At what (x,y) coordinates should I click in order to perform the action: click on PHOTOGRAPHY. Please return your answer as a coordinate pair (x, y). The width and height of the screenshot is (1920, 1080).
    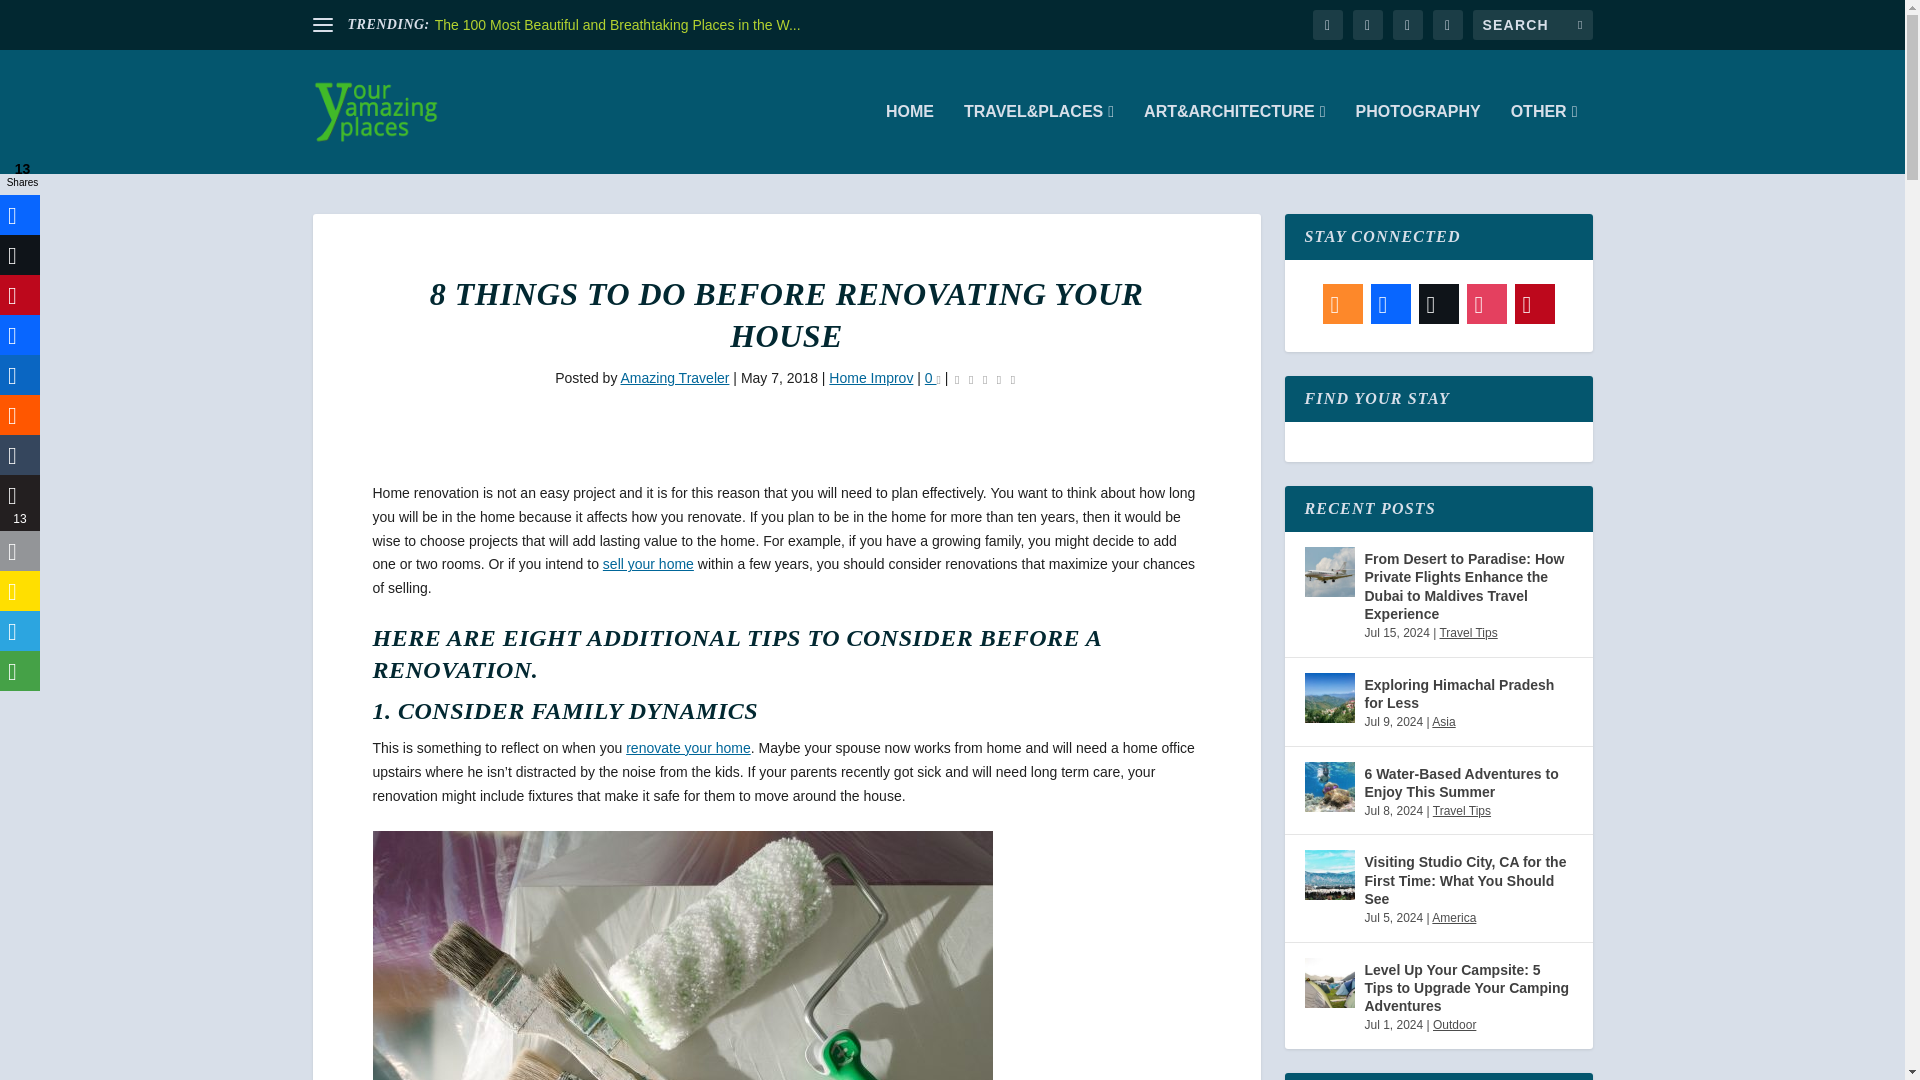
    Looking at the image, I should click on (1418, 138).